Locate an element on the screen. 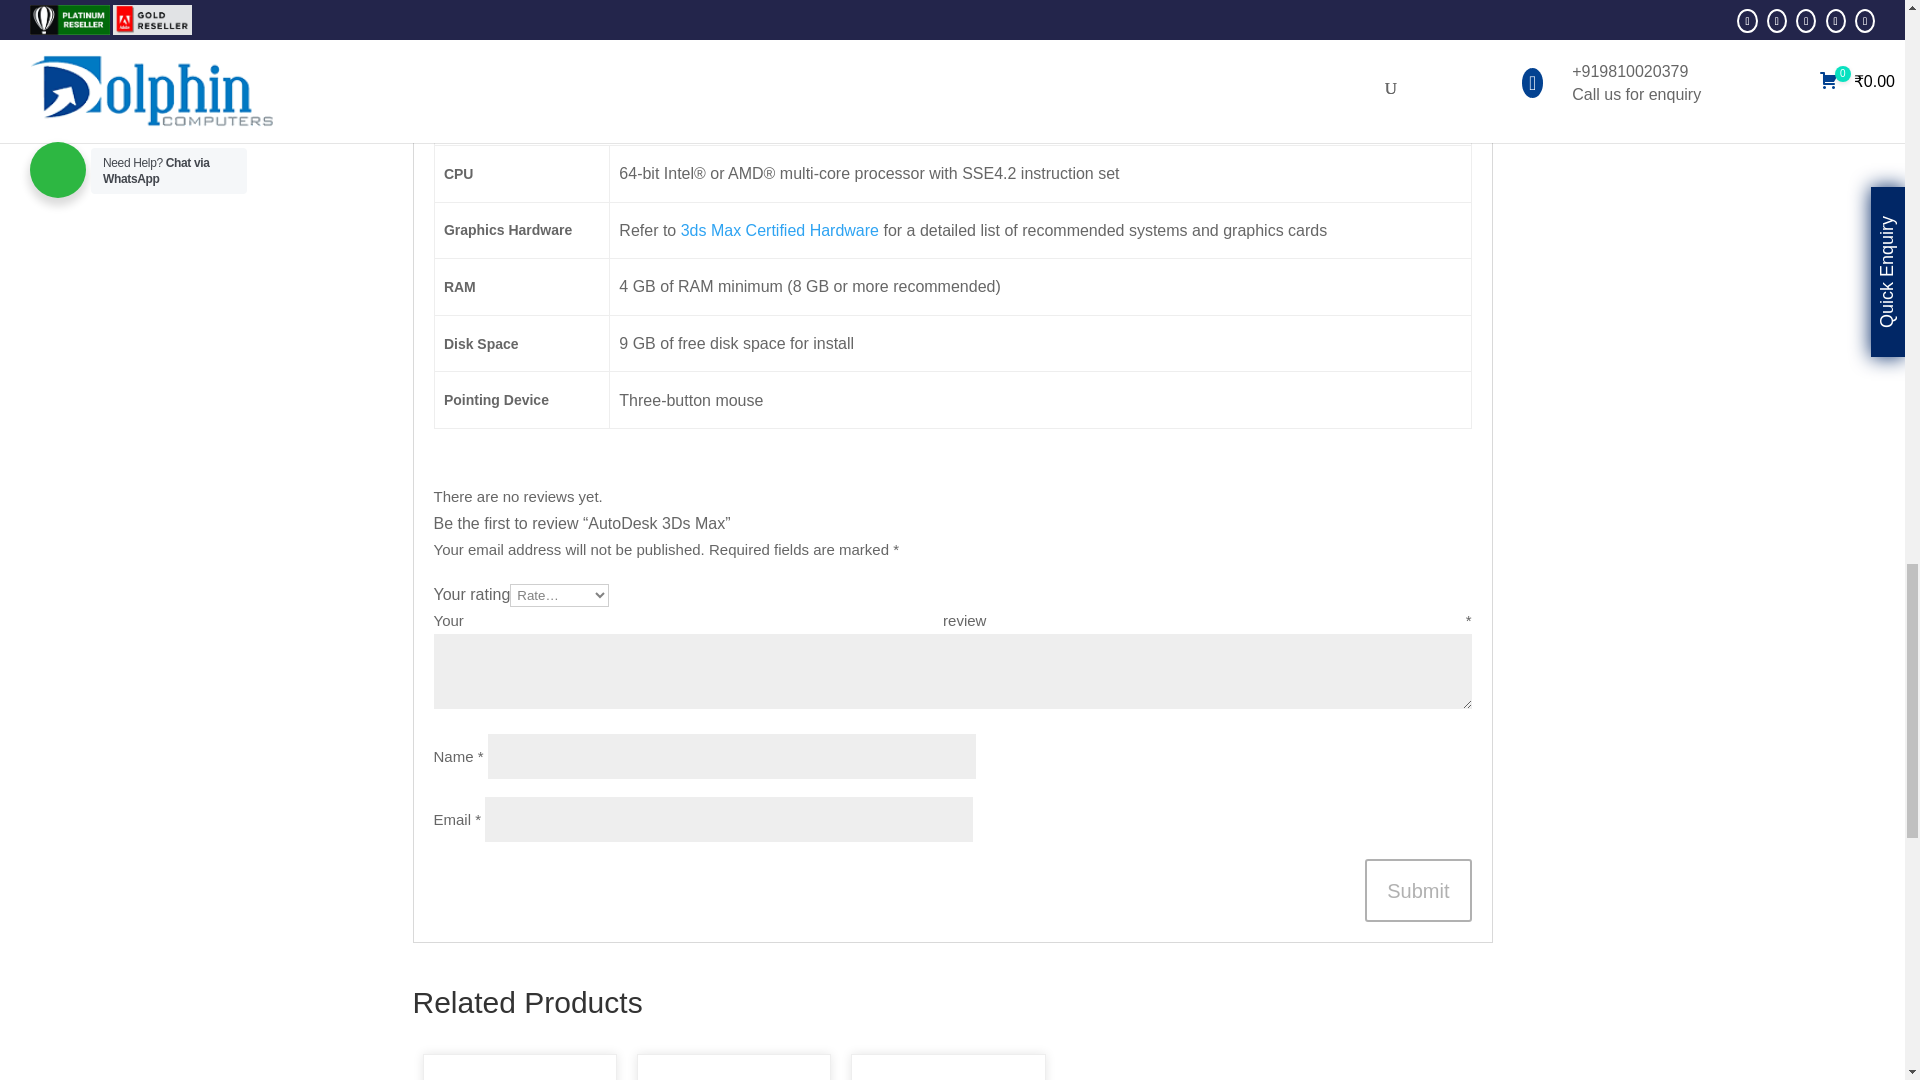 The height and width of the screenshot is (1080, 1920). Submit is located at coordinates (1418, 890).